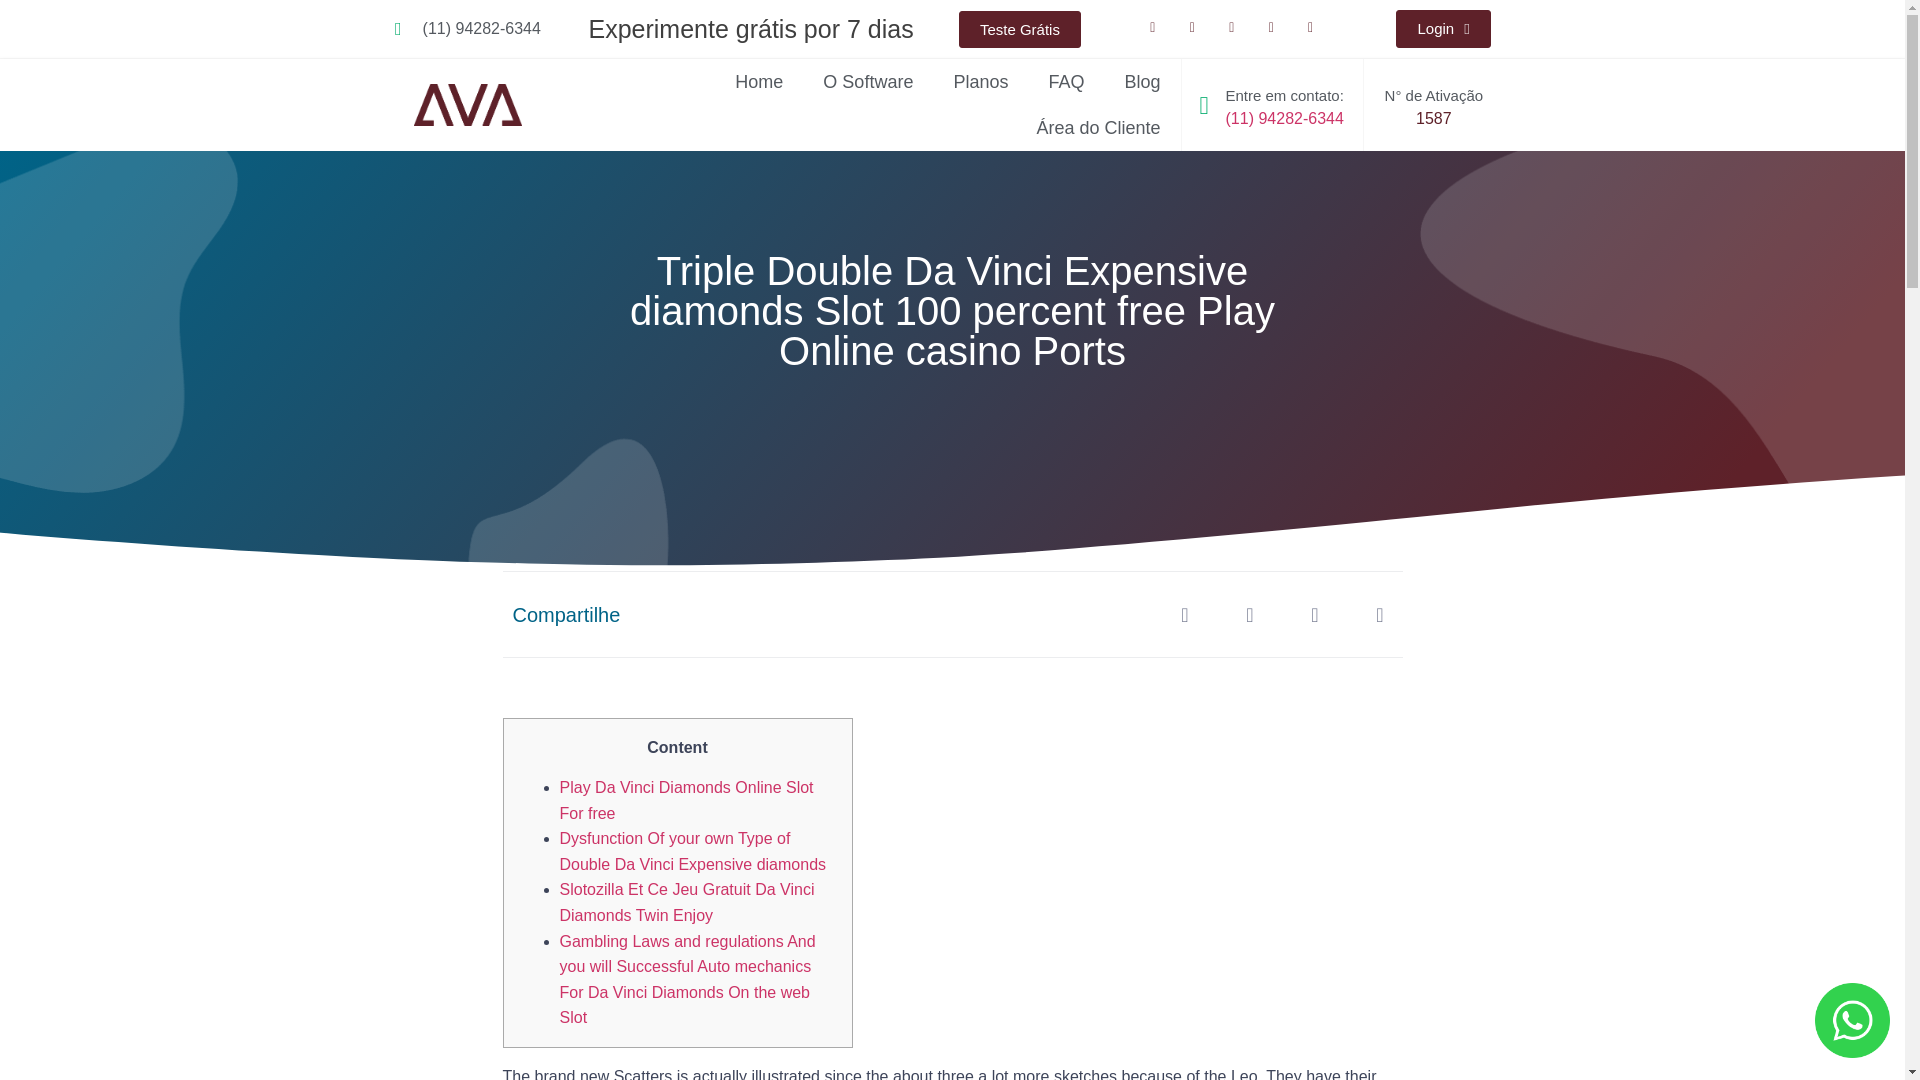 The width and height of the screenshot is (1920, 1080). What do you see at coordinates (1283, 95) in the screenshot?
I see `Entre em contato:` at bounding box center [1283, 95].